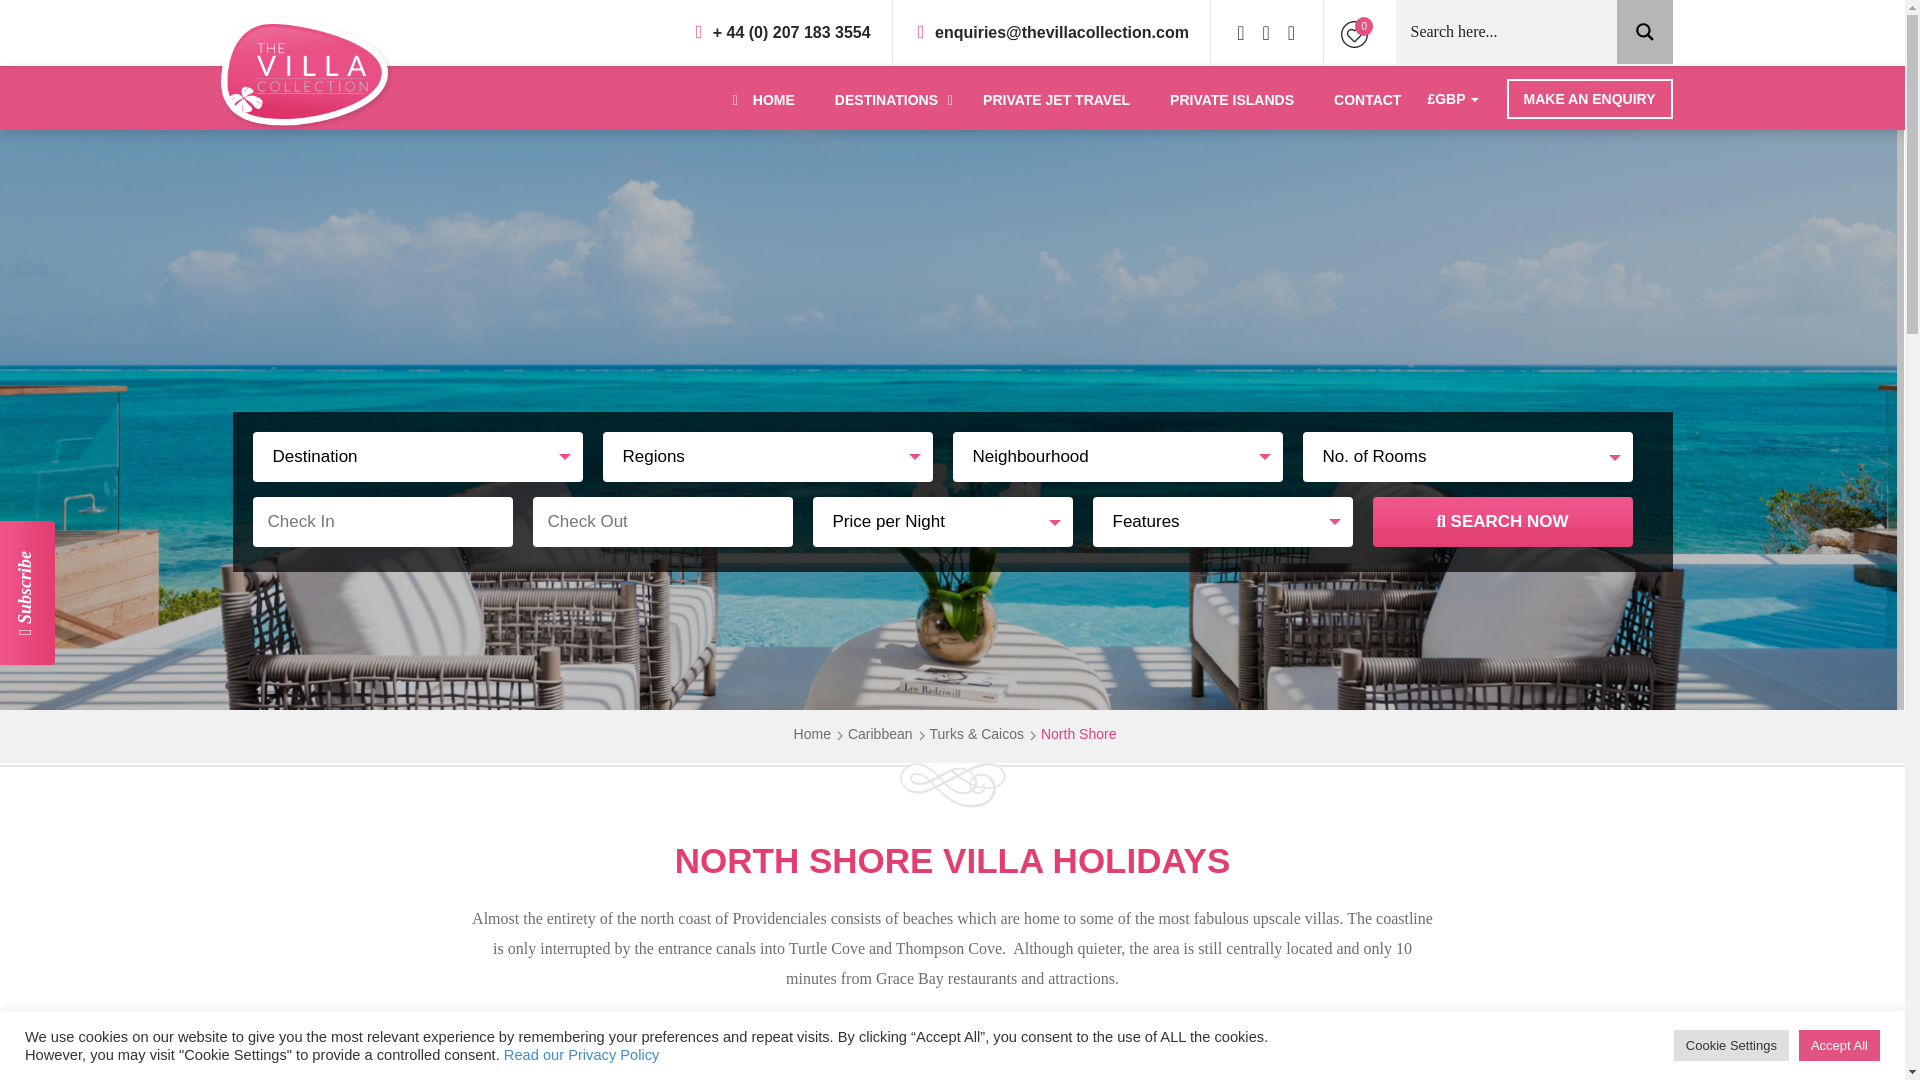  What do you see at coordinates (1354, 32) in the screenshot?
I see `Shortlist` at bounding box center [1354, 32].